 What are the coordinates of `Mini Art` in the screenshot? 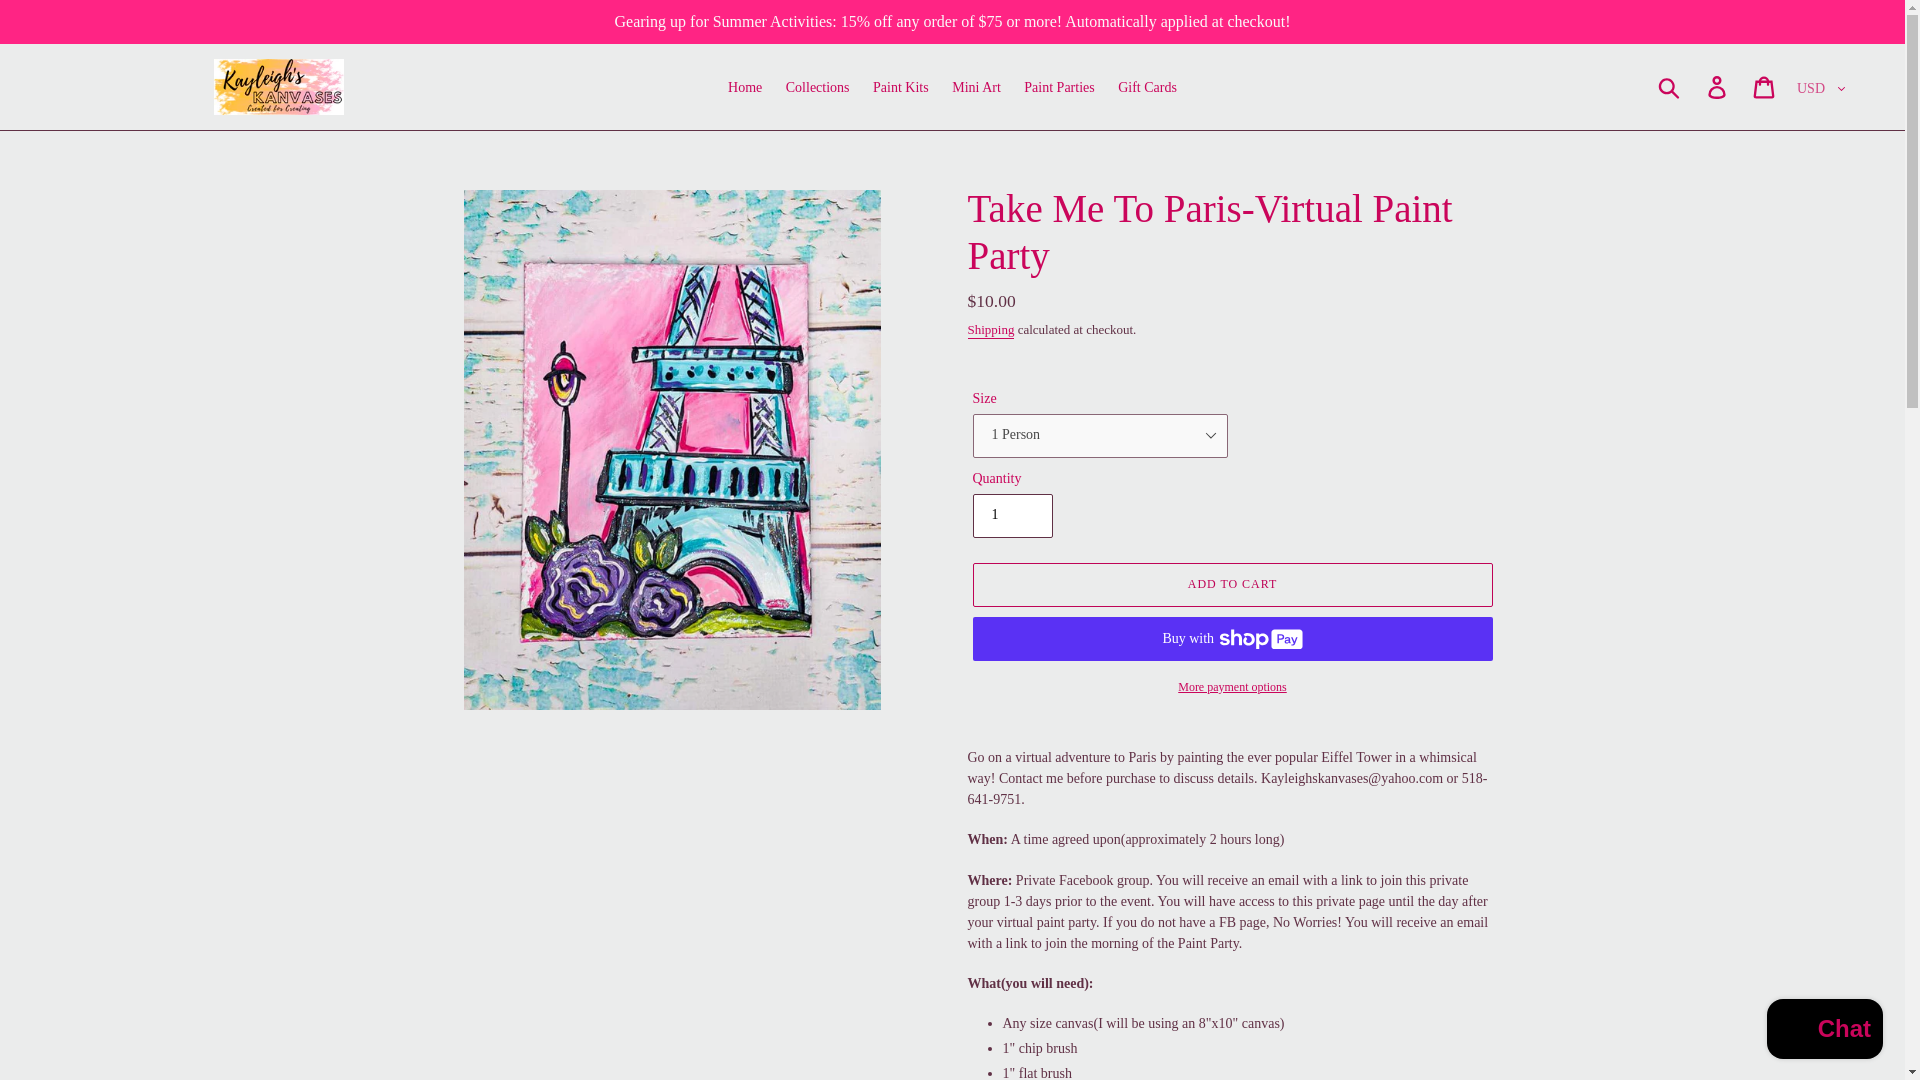 It's located at (976, 88).